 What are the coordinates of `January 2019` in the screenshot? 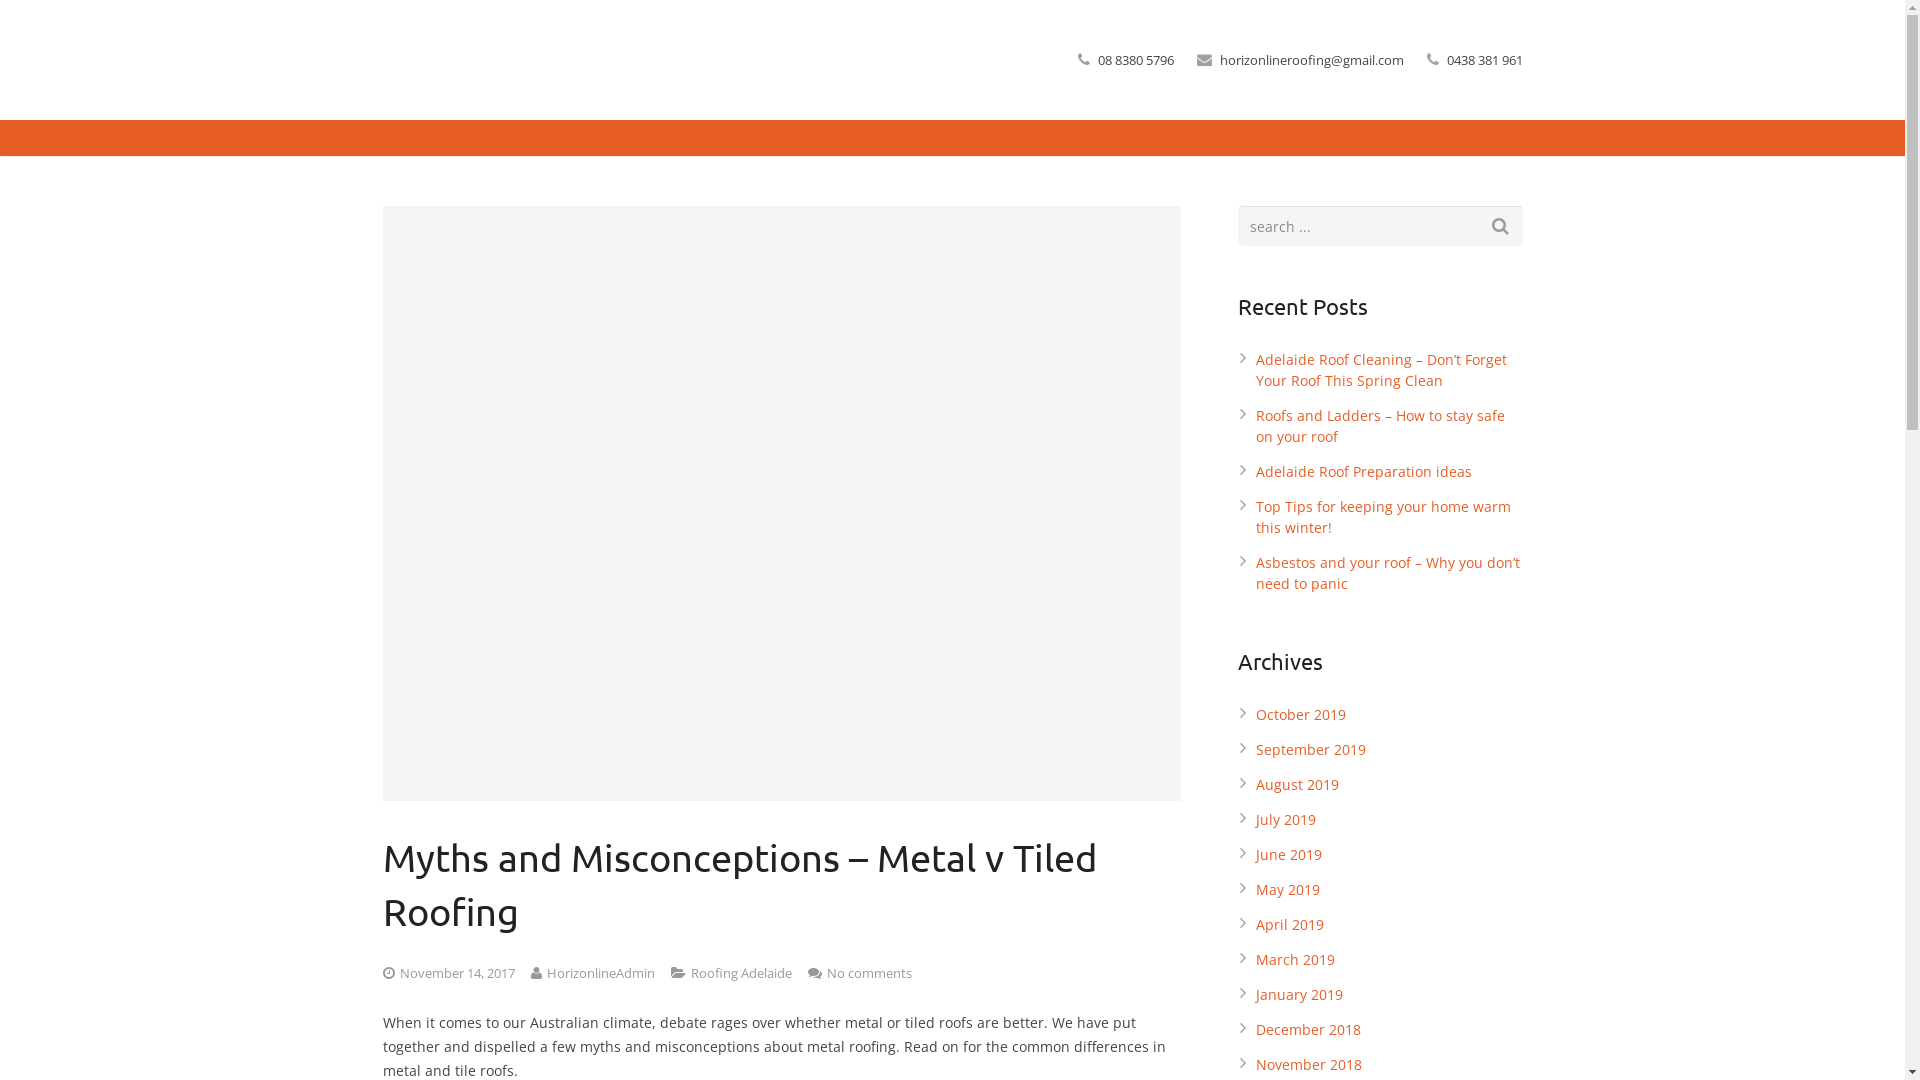 It's located at (1300, 994).